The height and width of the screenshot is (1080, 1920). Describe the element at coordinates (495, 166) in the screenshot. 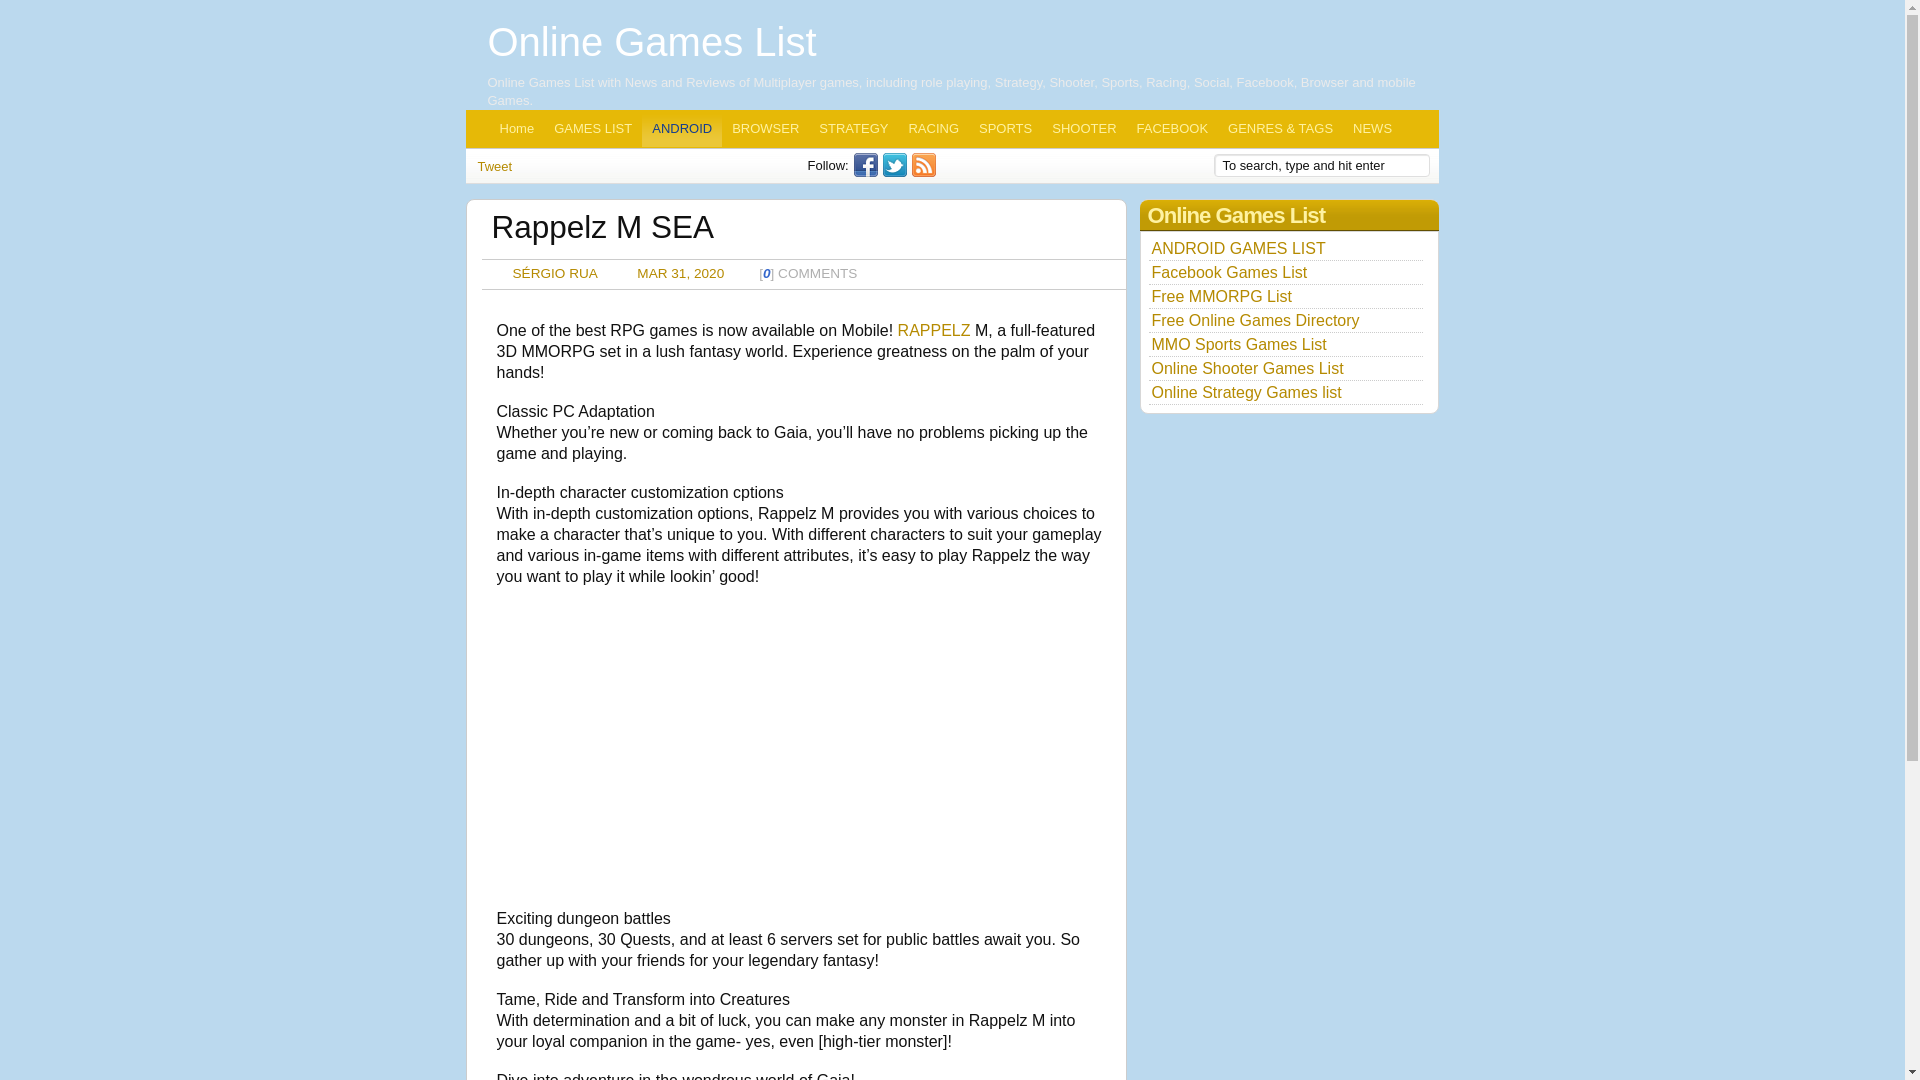

I see `Tweet` at that location.